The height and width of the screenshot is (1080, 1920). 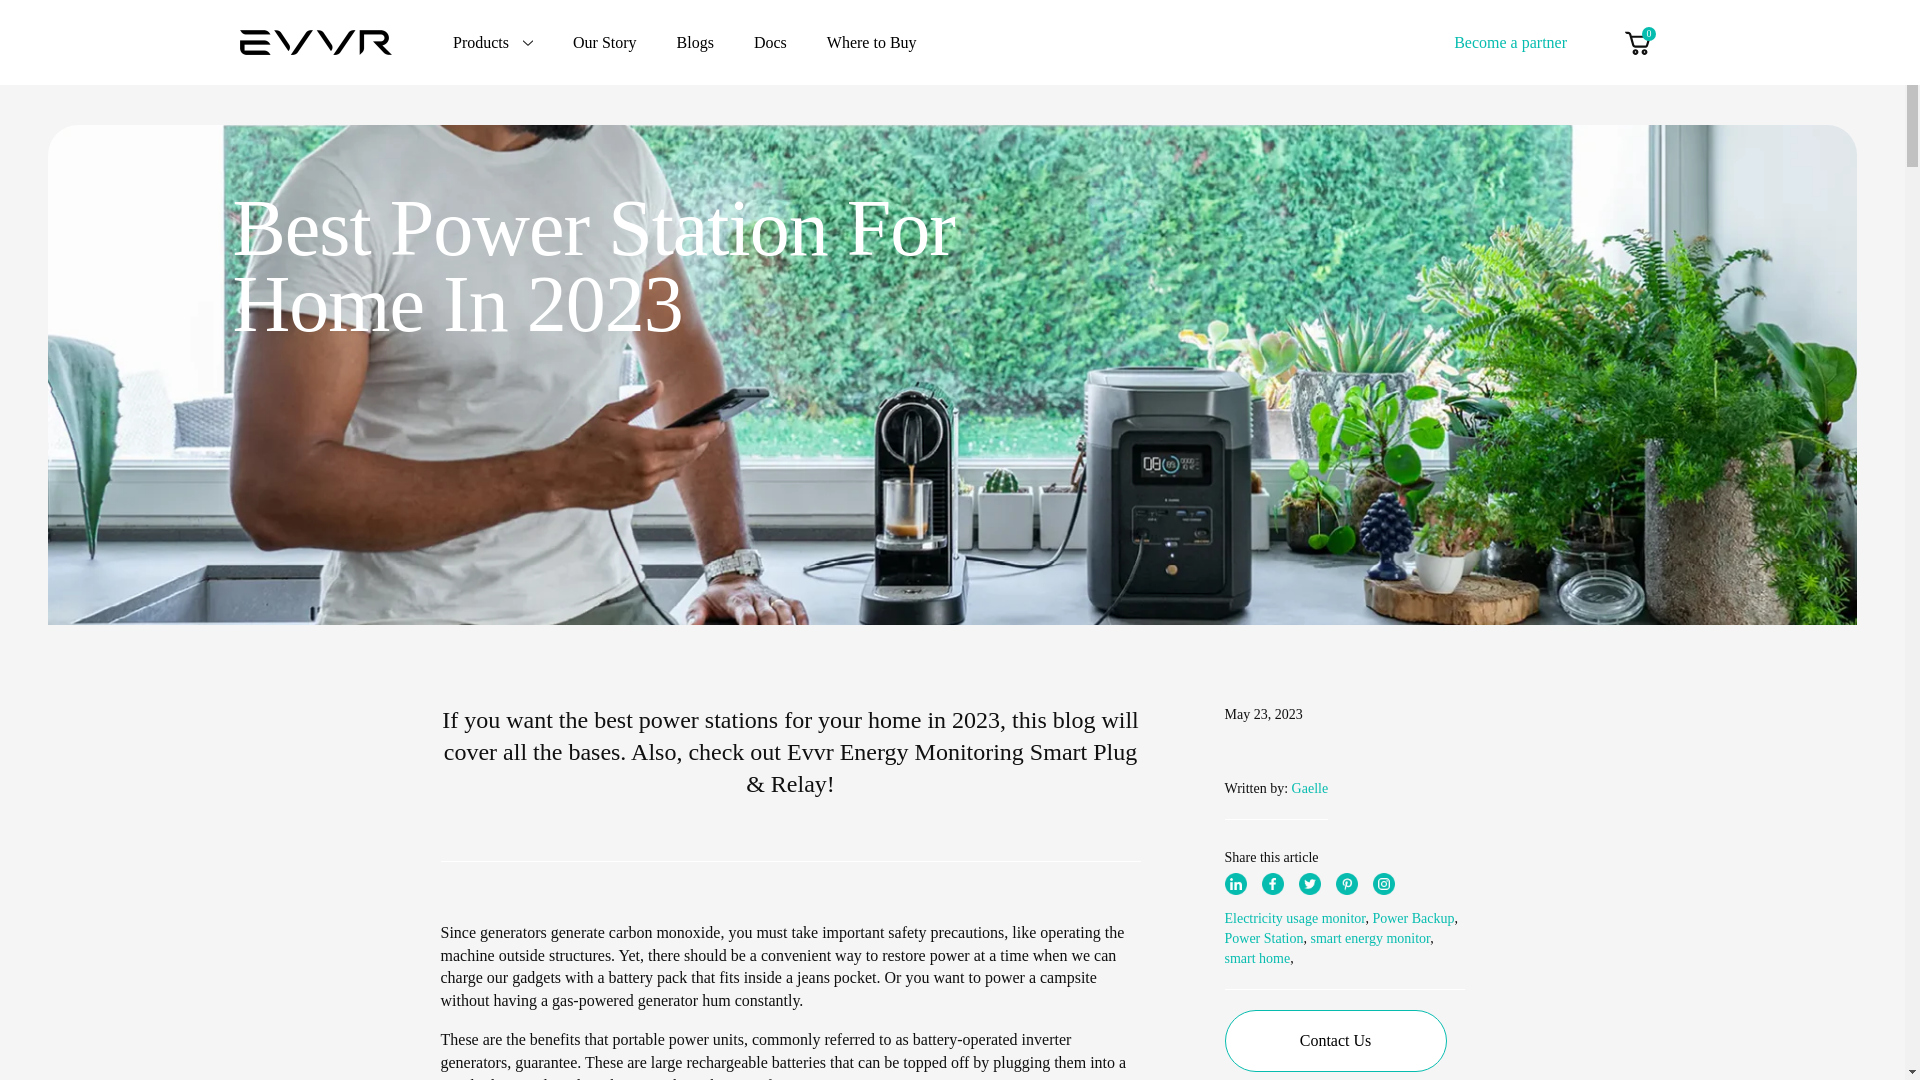 What do you see at coordinates (1636, 42) in the screenshot?
I see `0` at bounding box center [1636, 42].